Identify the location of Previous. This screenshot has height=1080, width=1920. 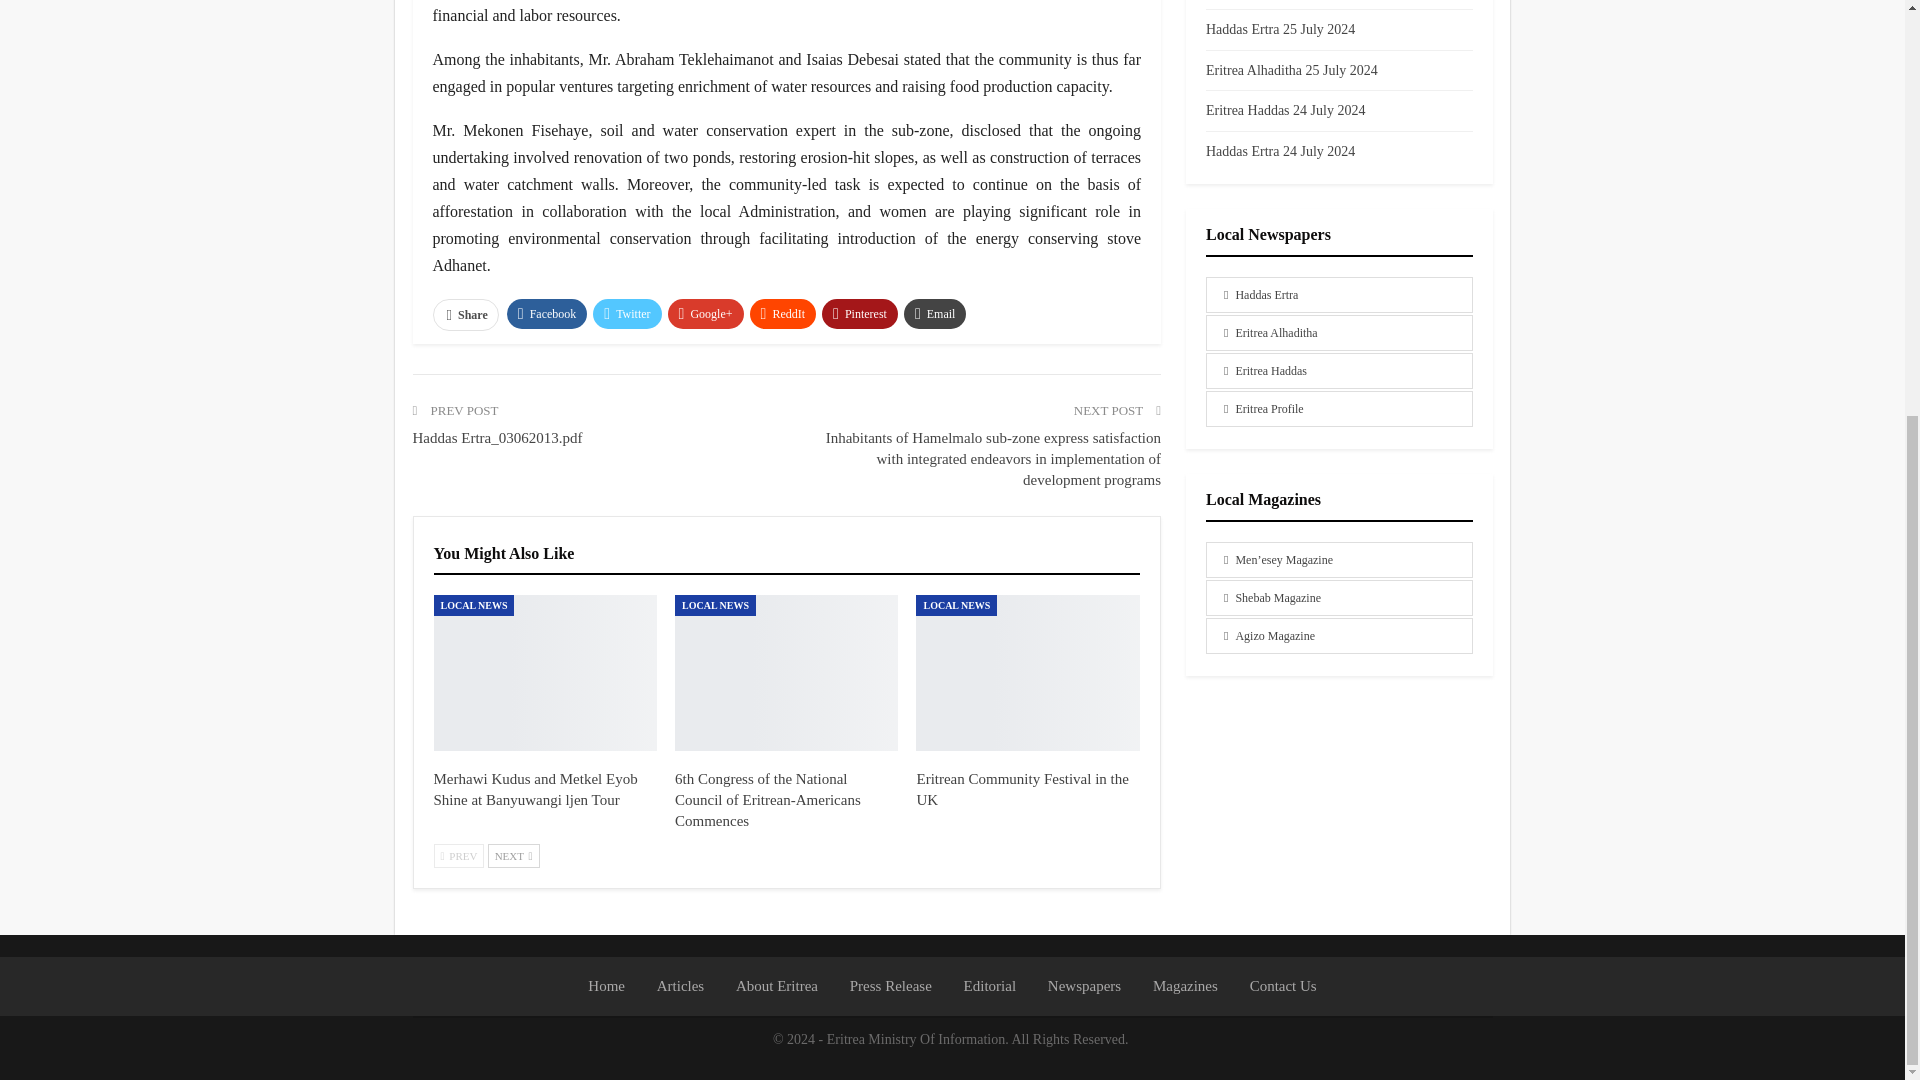
(459, 856).